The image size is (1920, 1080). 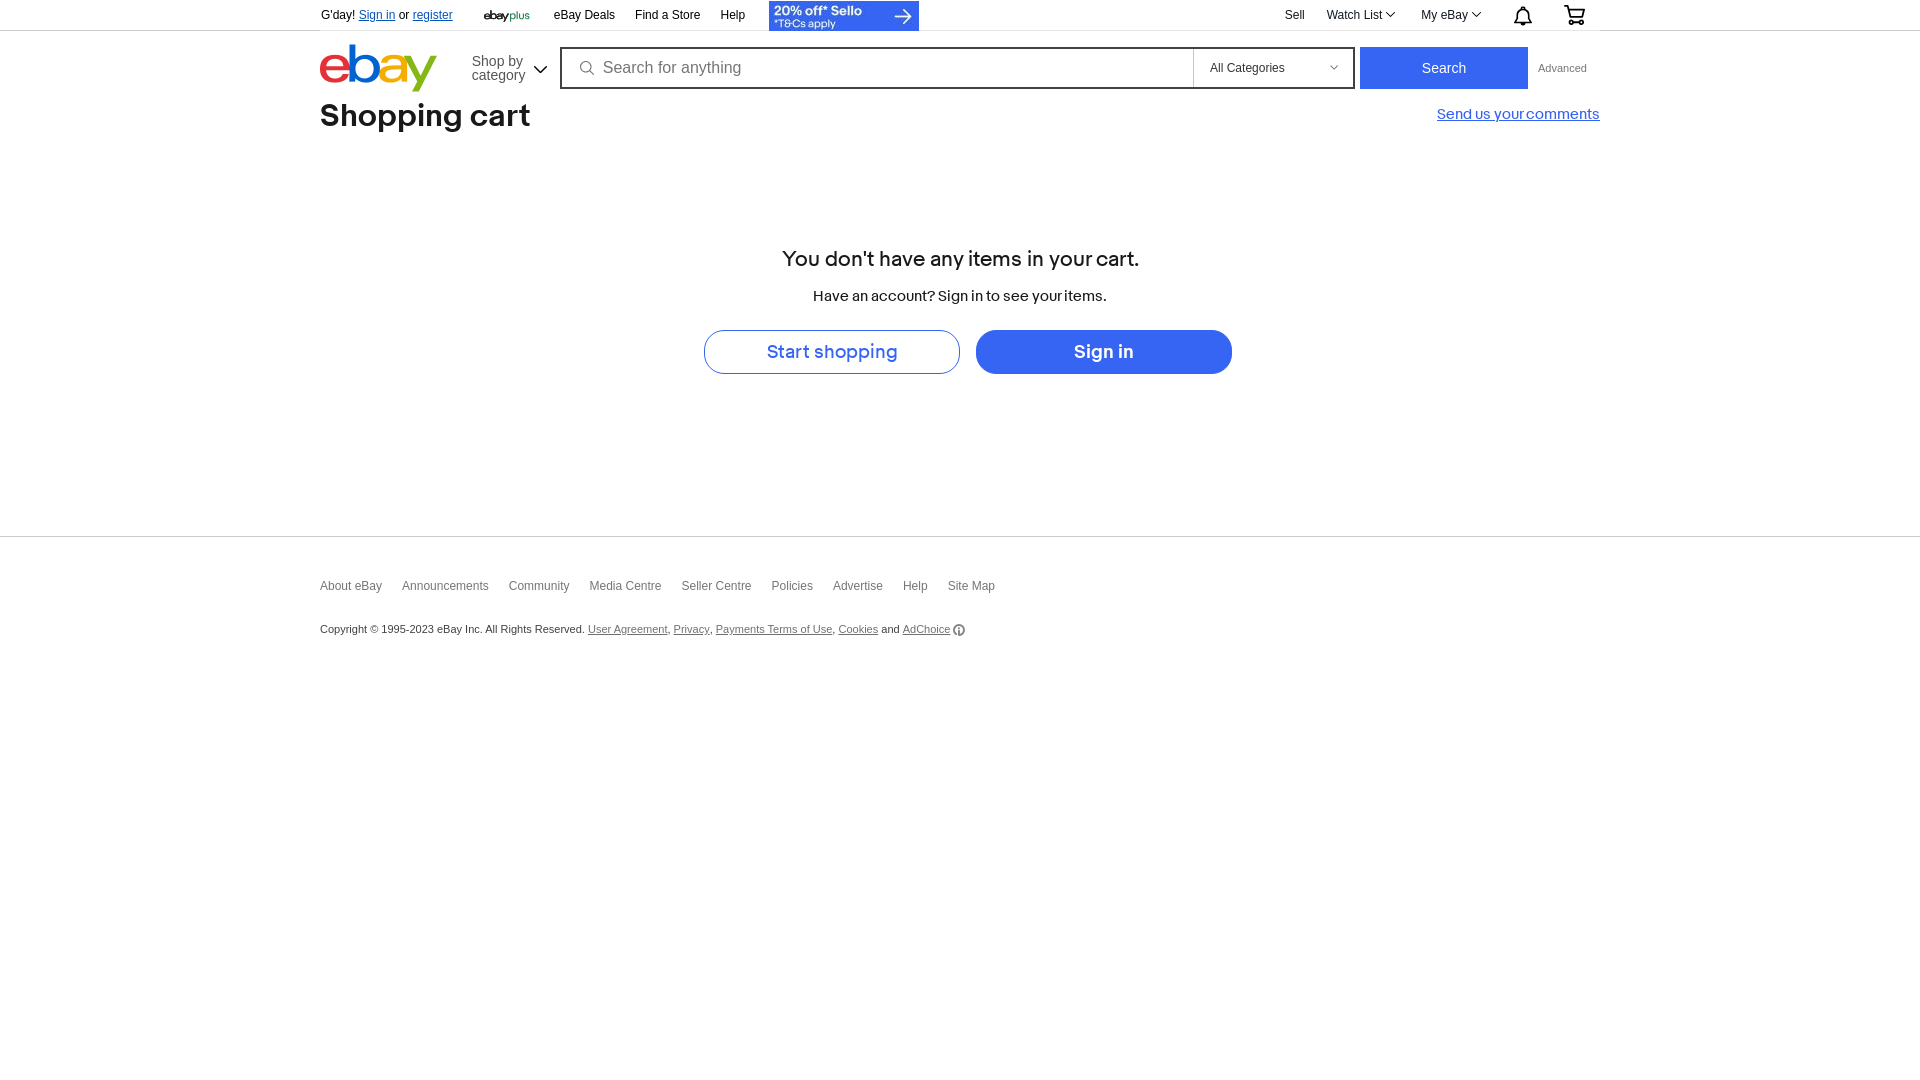 What do you see at coordinates (378, 15) in the screenshot?
I see `Sign in` at bounding box center [378, 15].